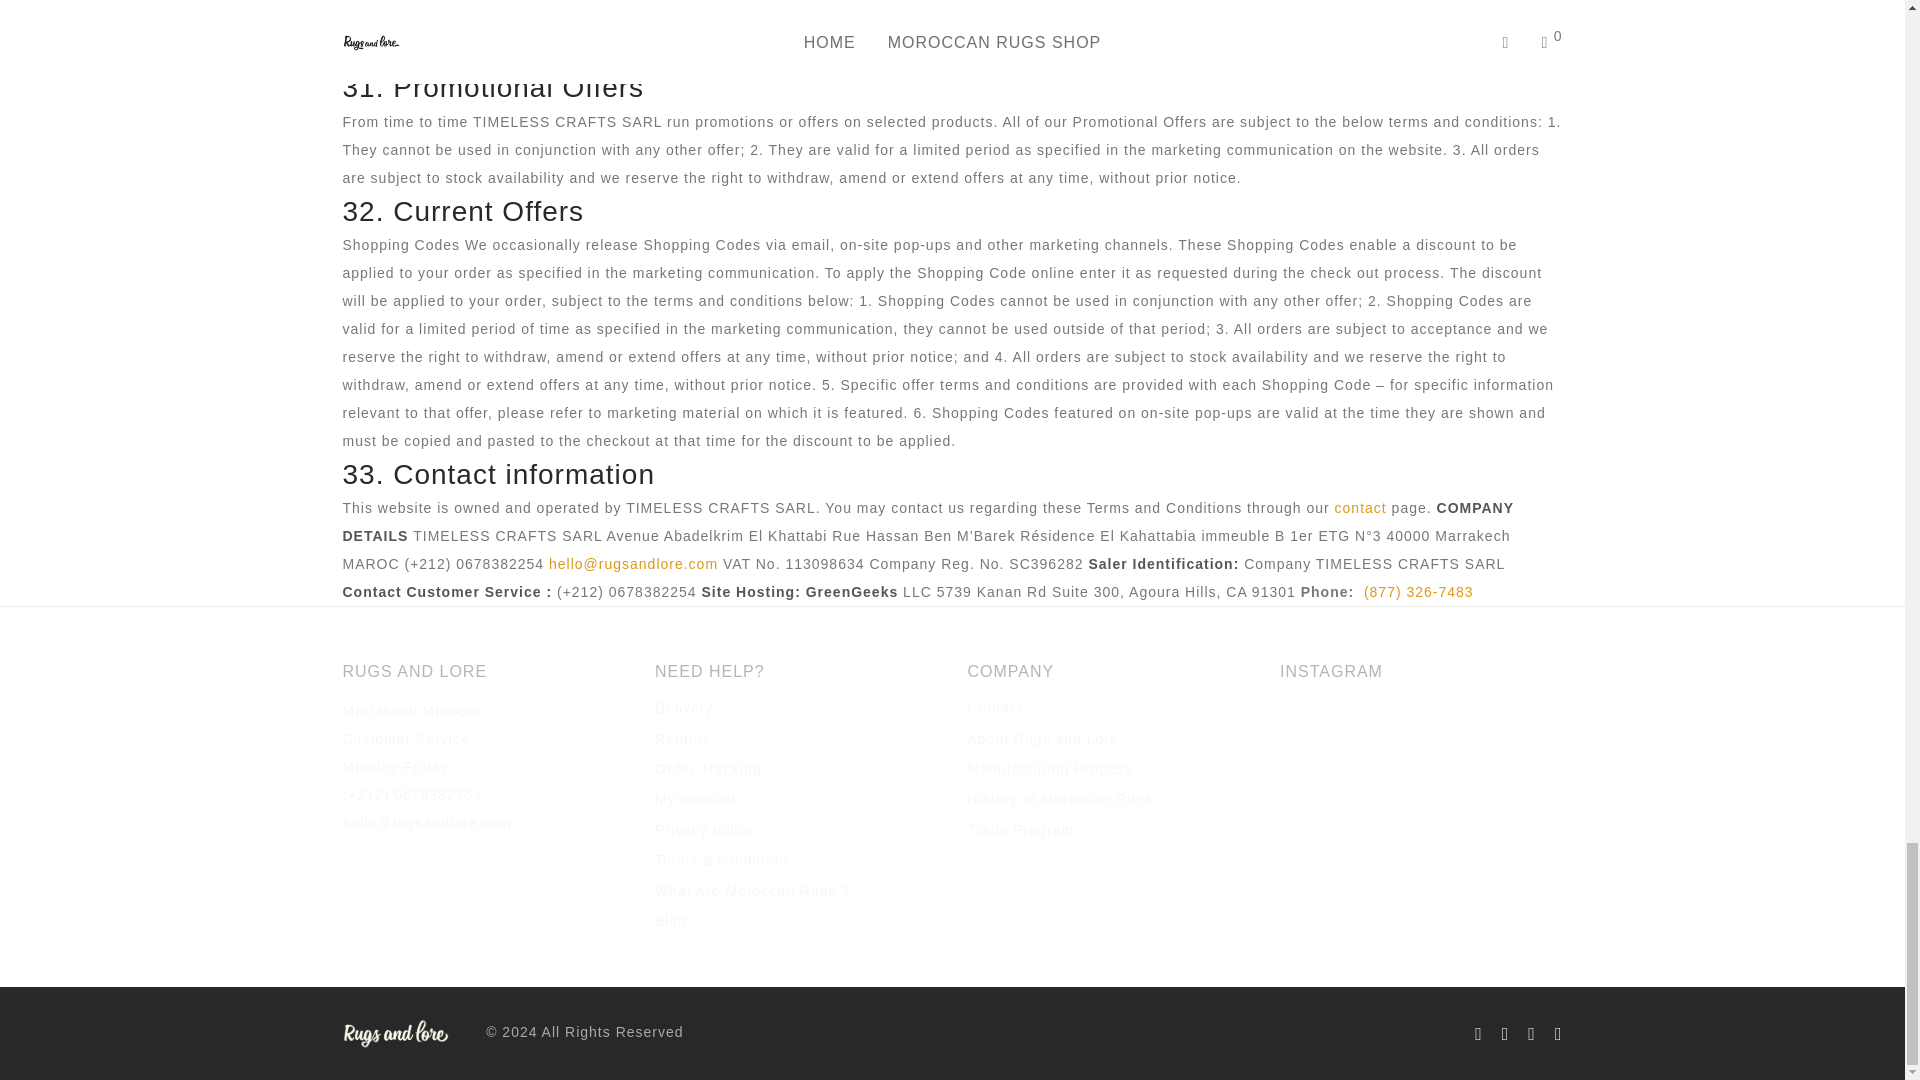 This screenshot has height=1080, width=1920. I want to click on  Call GreenGeeks, so click(1418, 592).